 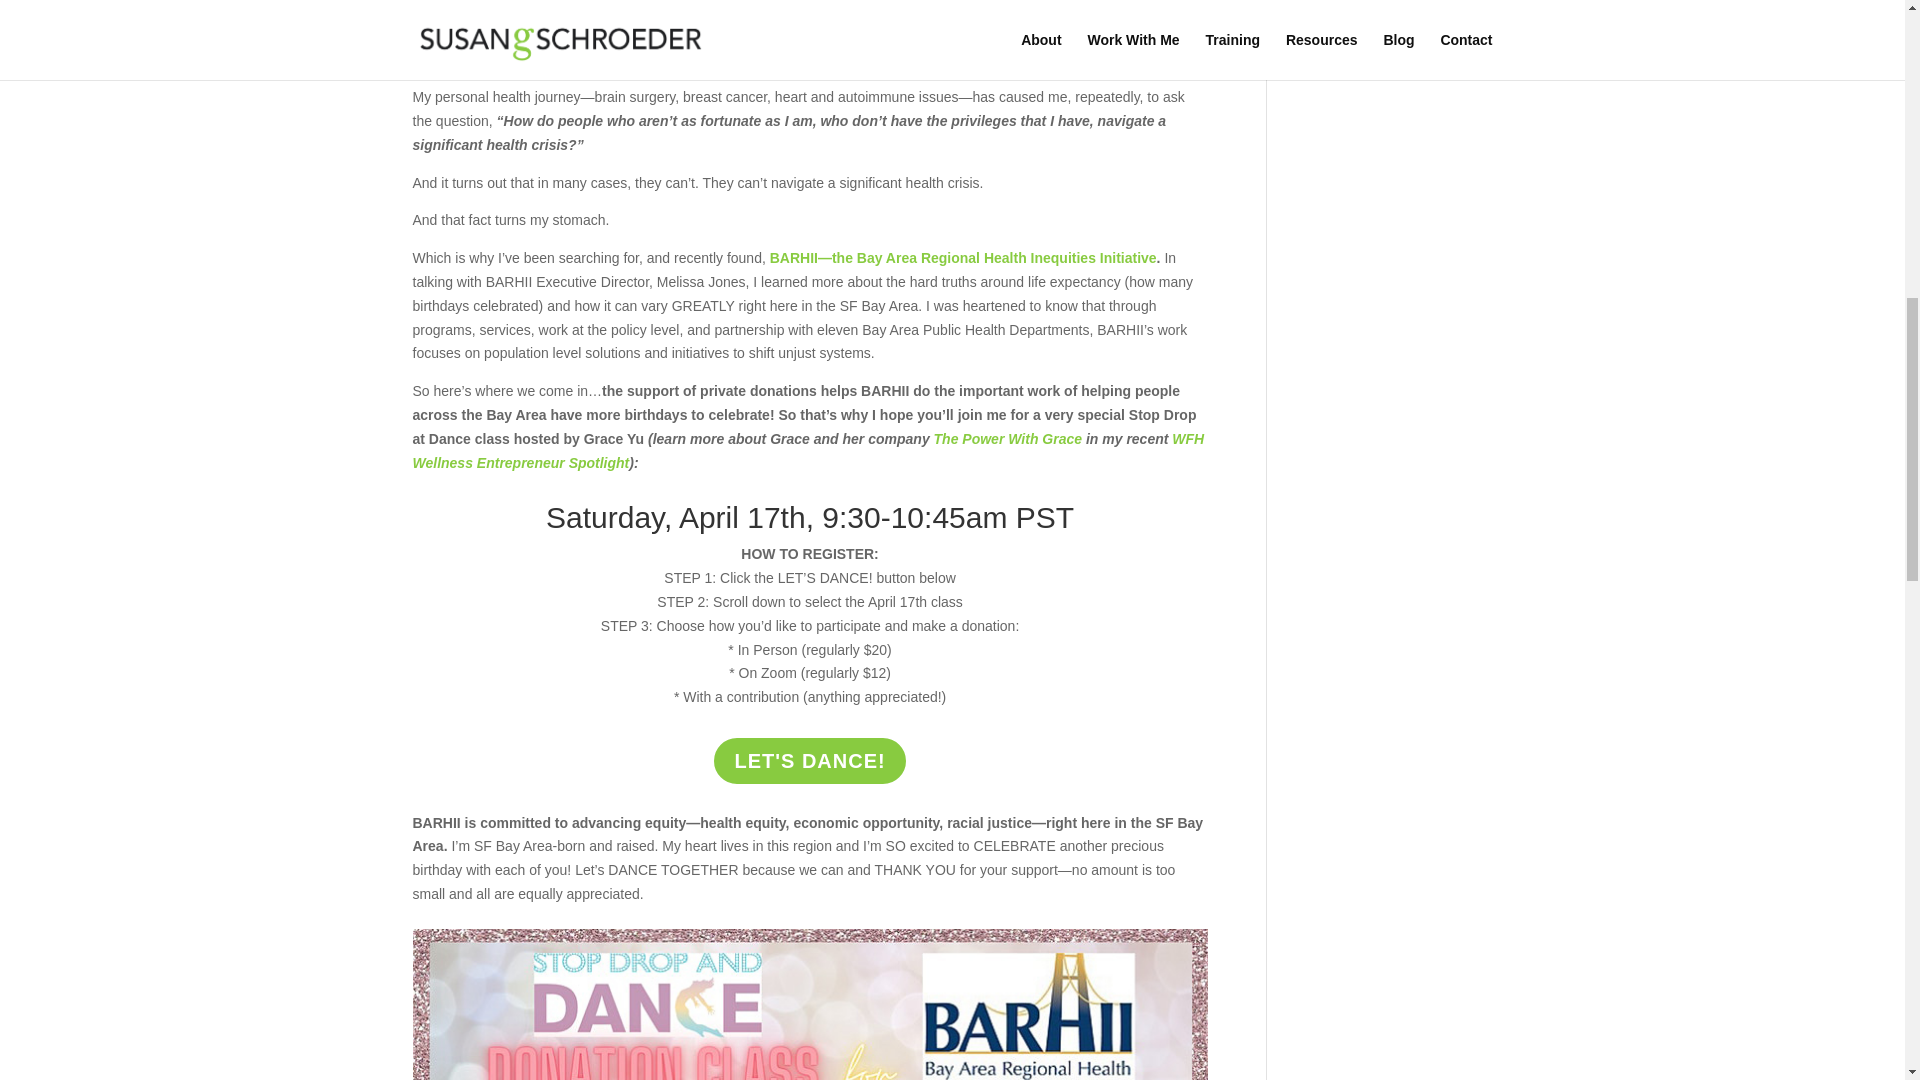 I want to click on WFH Wellness Entrepreneur Spotlight, so click(x=808, y=450).